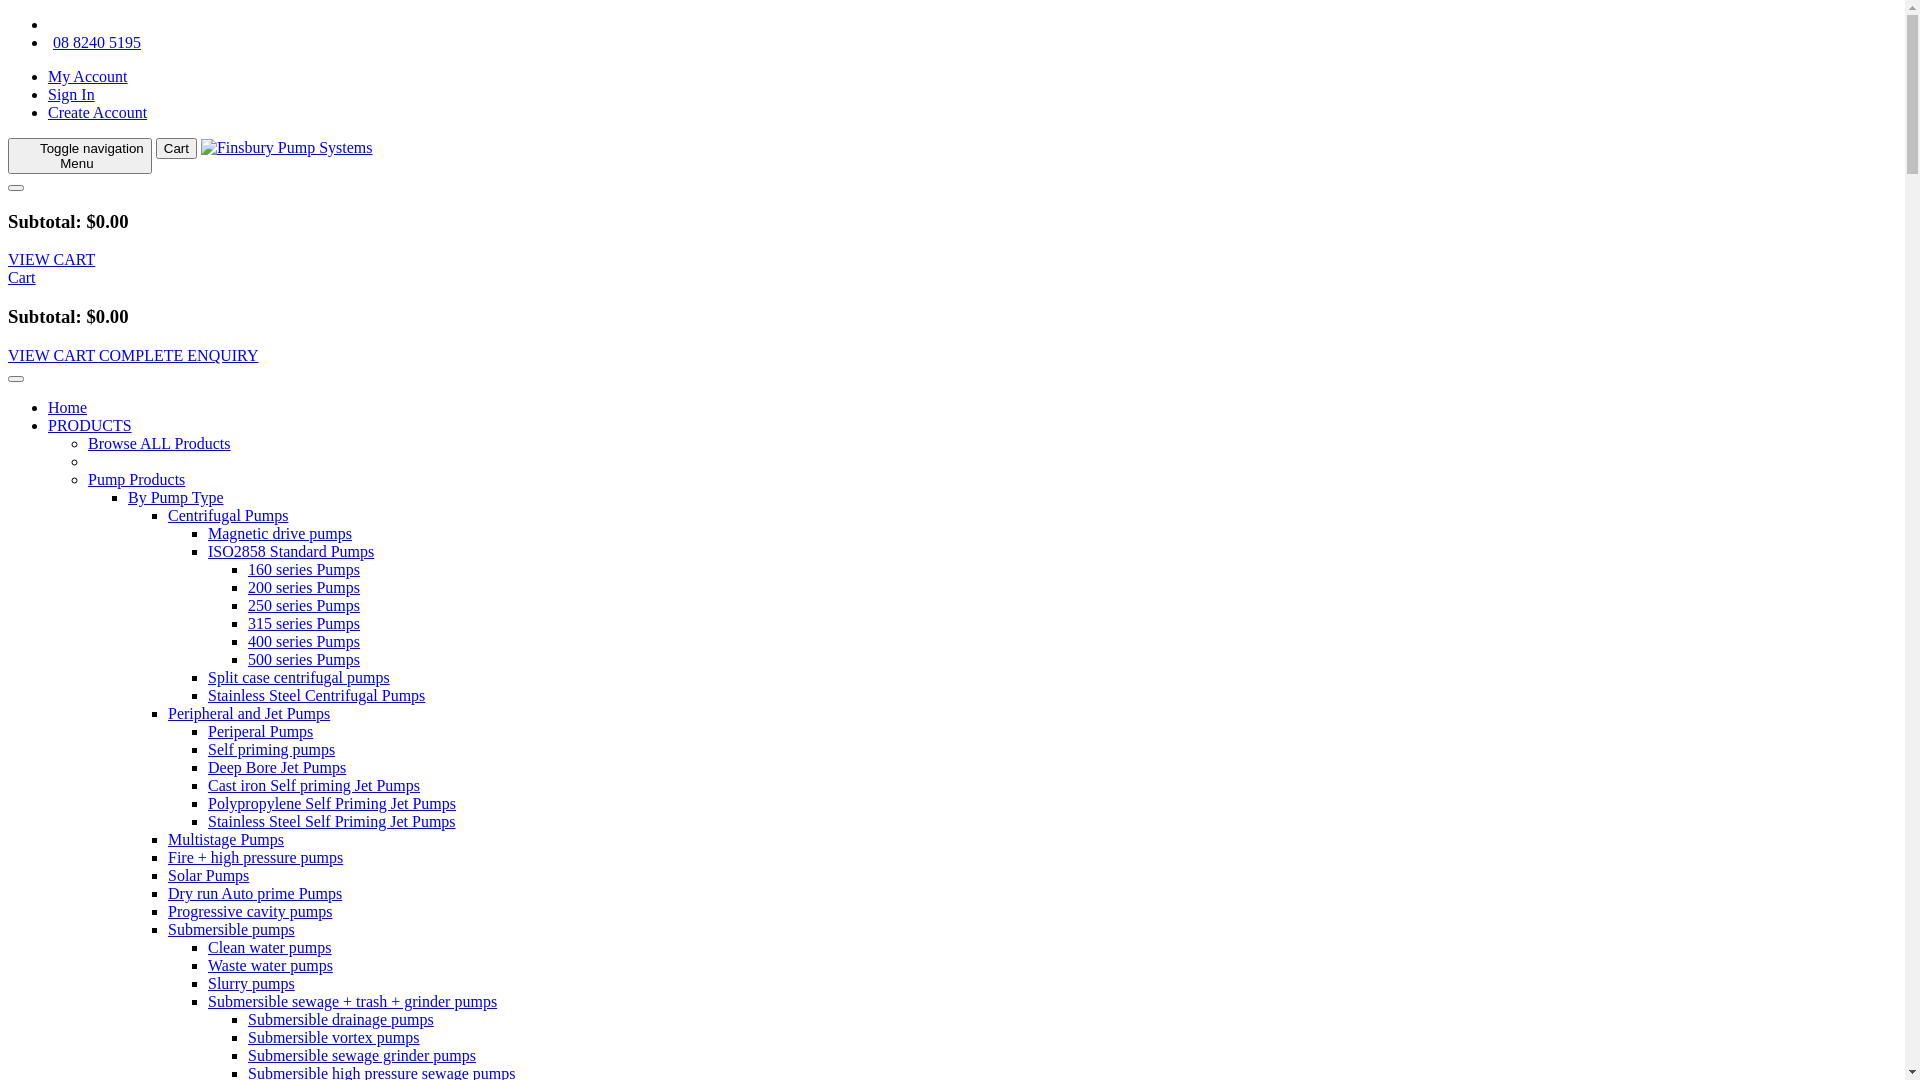 This screenshot has width=1920, height=1080. I want to click on 08 8240 5195, so click(94, 42).